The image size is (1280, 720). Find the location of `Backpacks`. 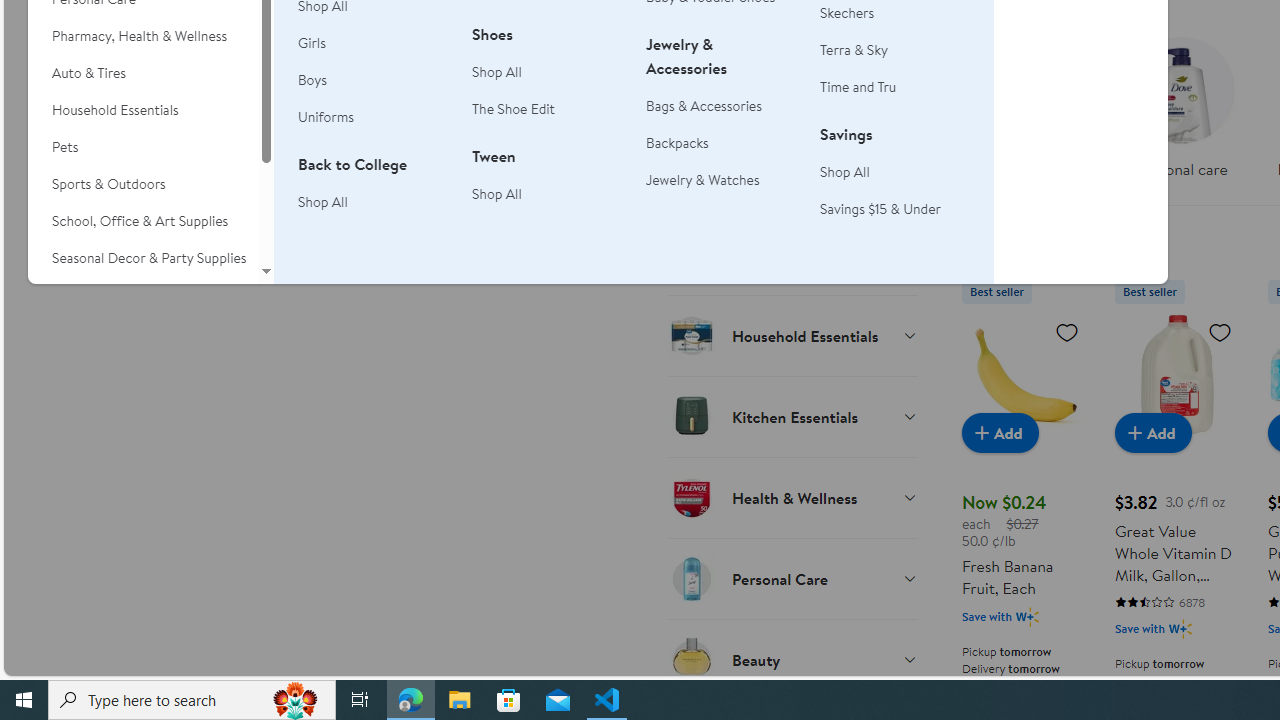

Backpacks is located at coordinates (721, 144).